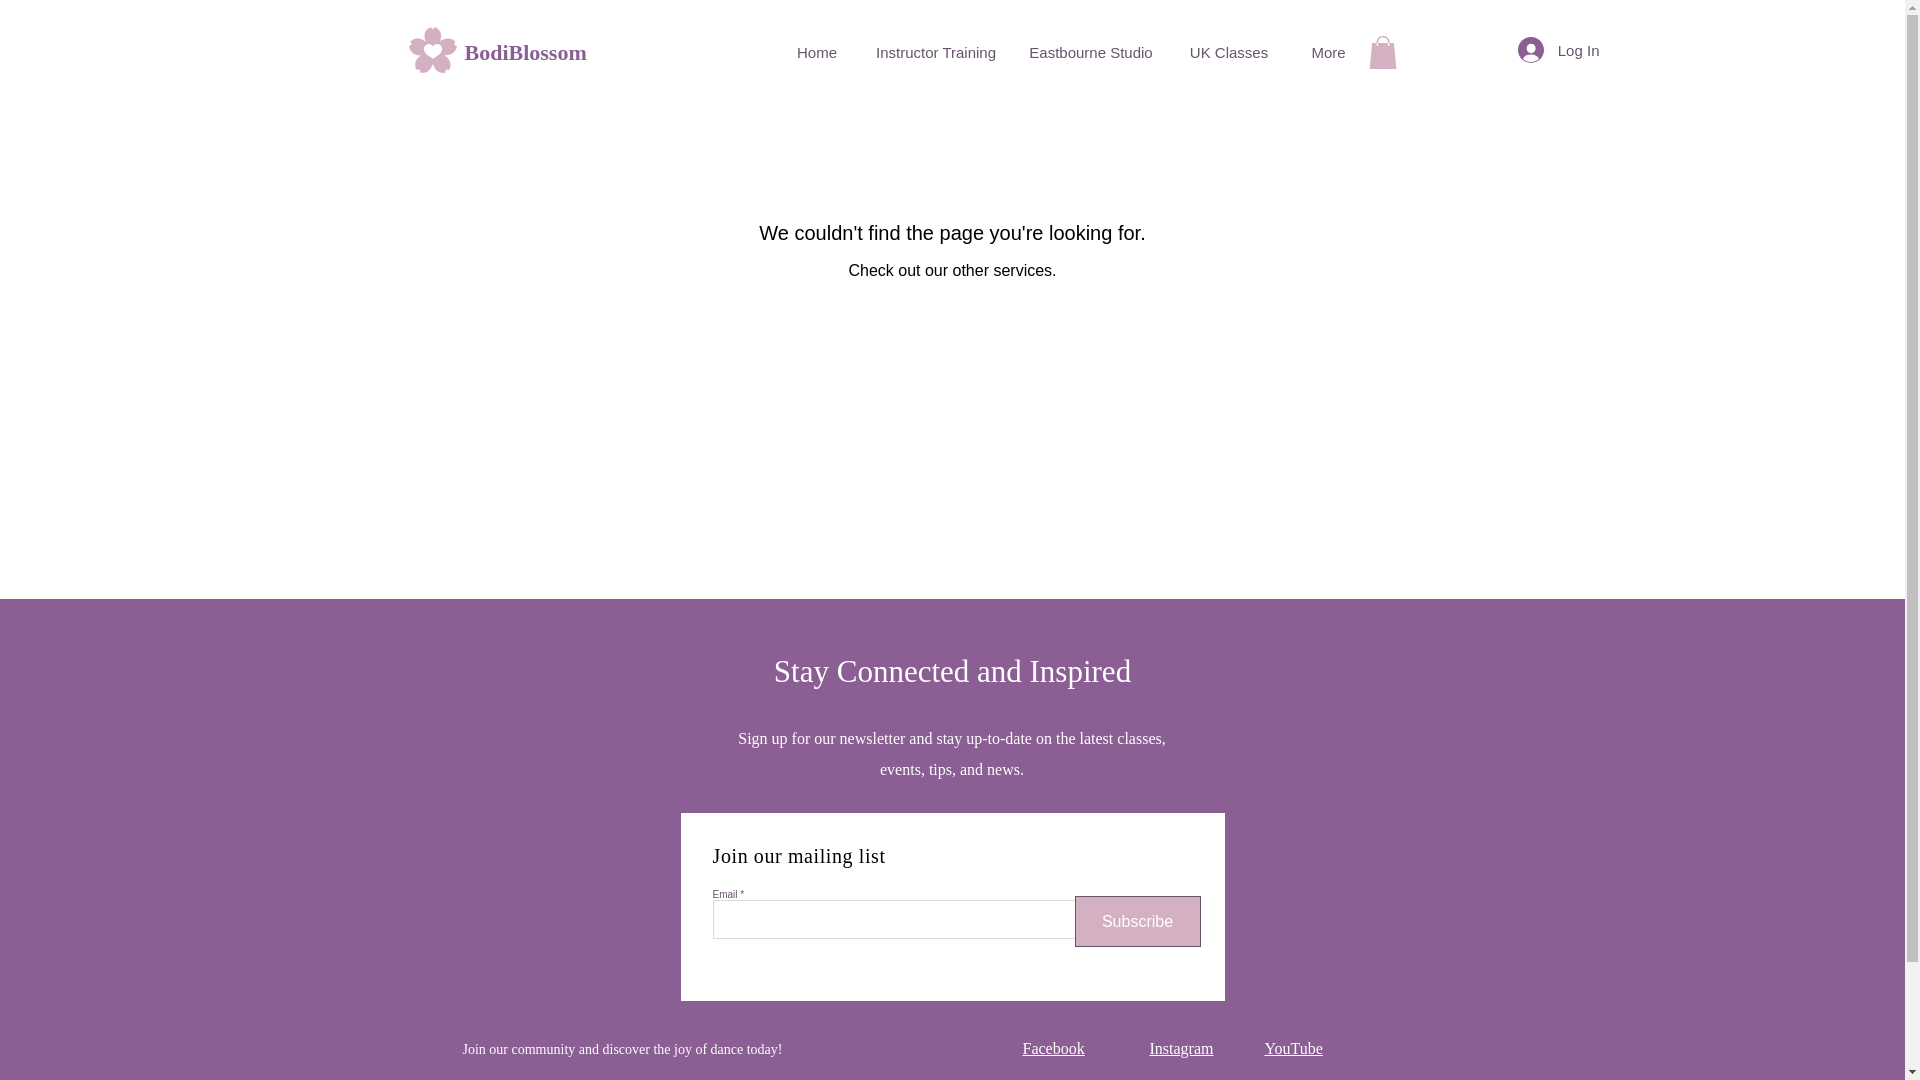 Image resolution: width=1920 pixels, height=1080 pixels. What do you see at coordinates (1052, 1048) in the screenshot?
I see `Facebook` at bounding box center [1052, 1048].